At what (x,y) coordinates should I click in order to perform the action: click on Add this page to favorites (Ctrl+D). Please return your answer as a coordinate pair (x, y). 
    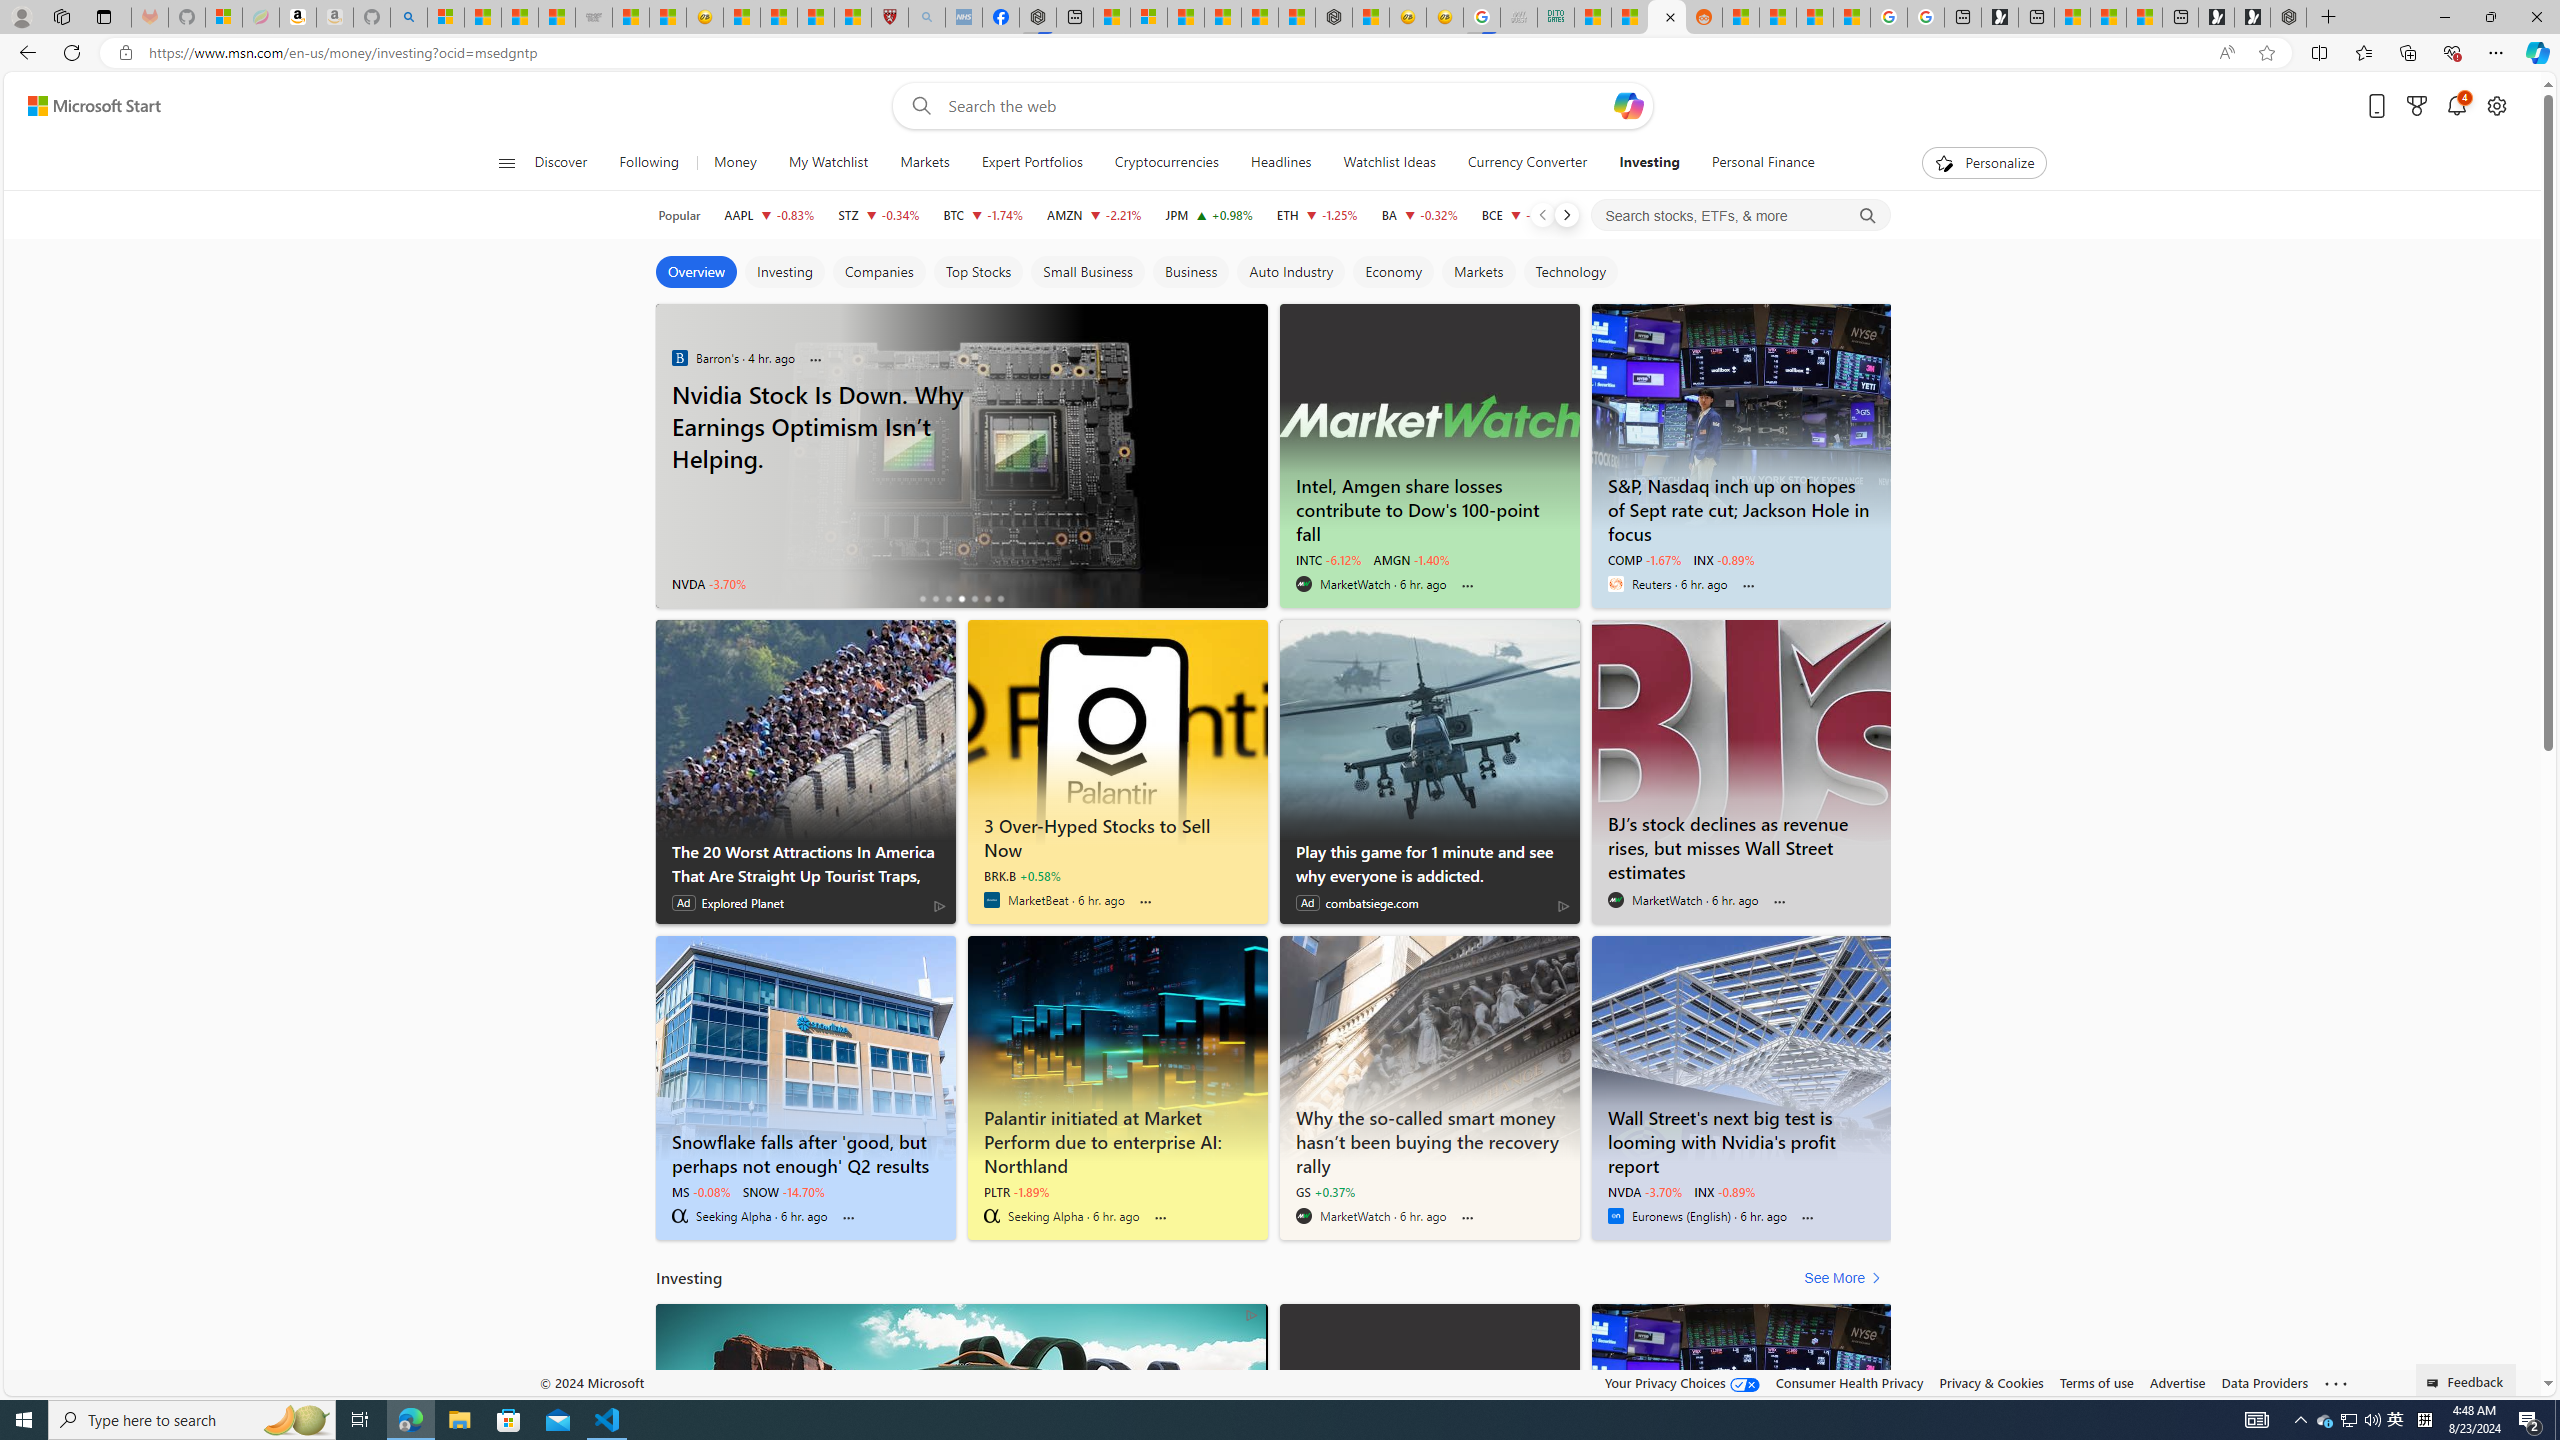
    Looking at the image, I should click on (2266, 53).